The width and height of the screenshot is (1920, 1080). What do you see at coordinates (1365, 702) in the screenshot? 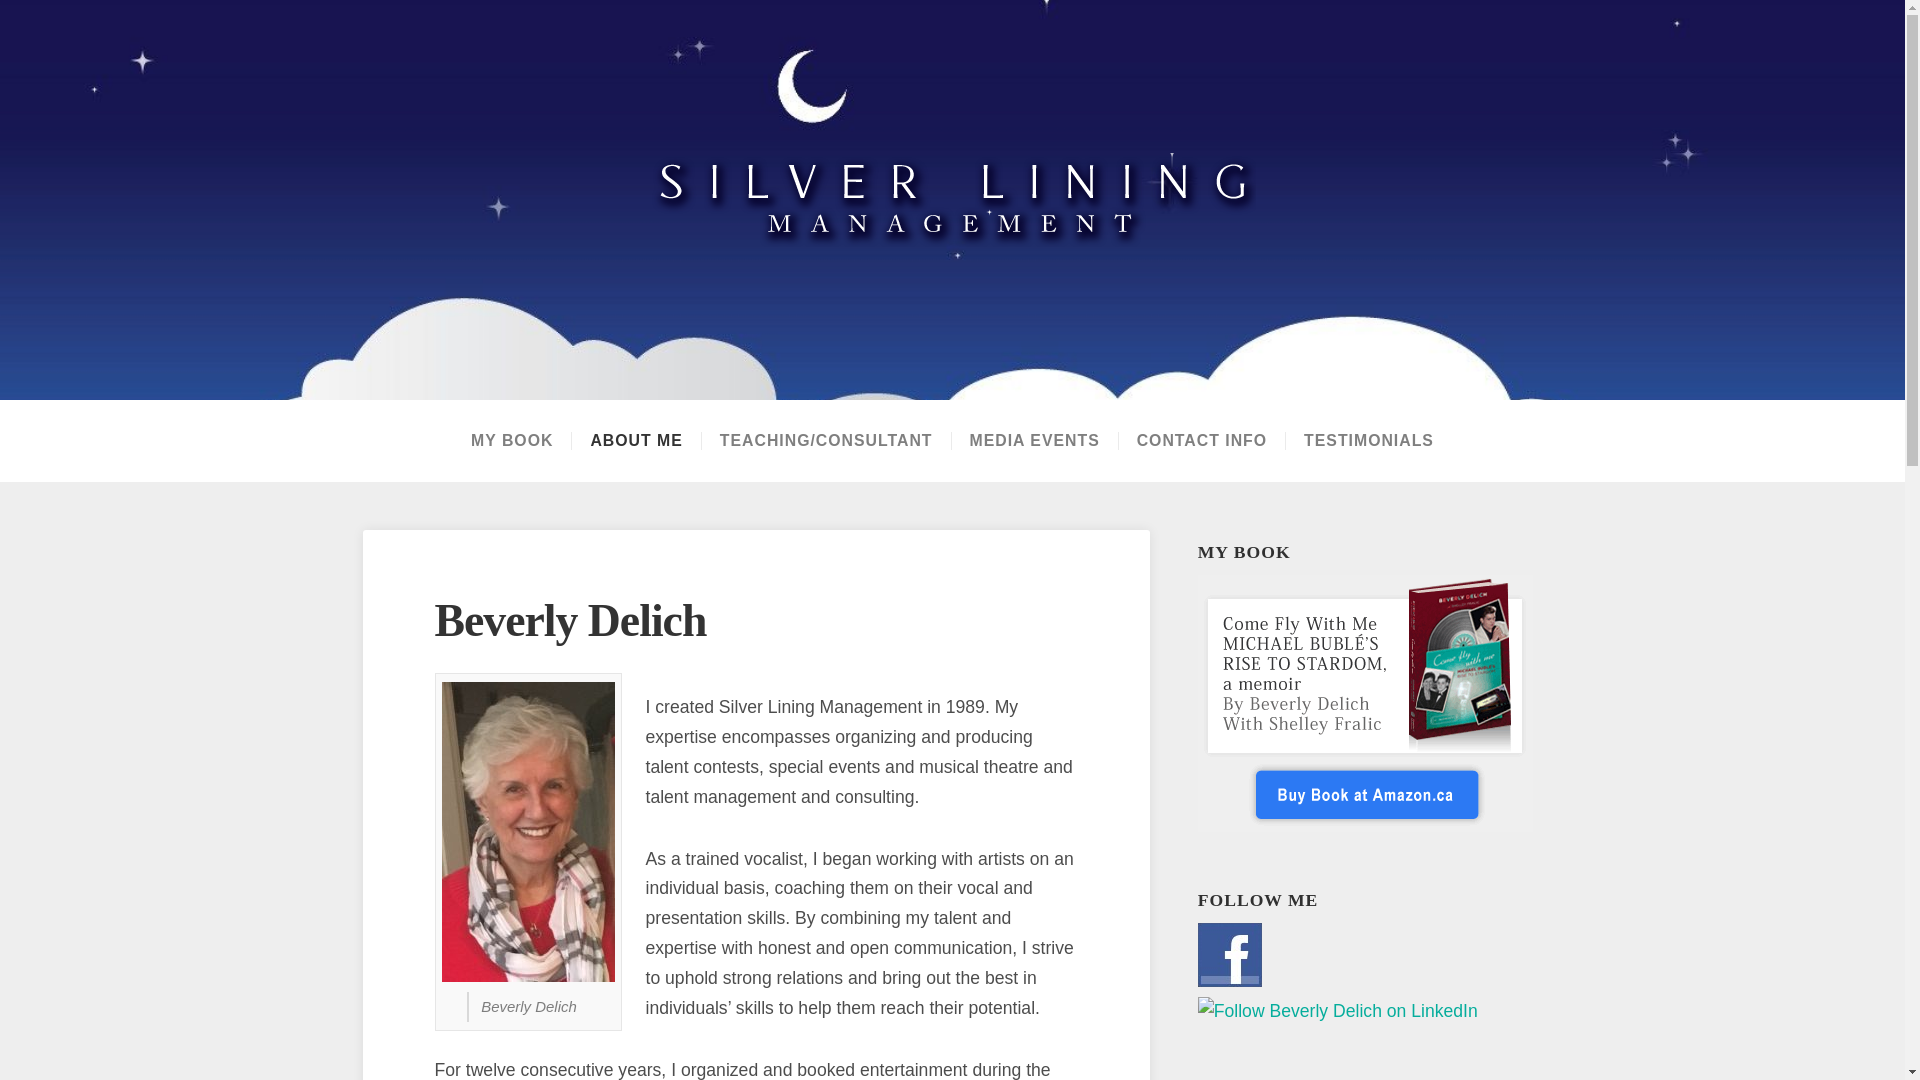
I see `Beverly Delich - Michael Bubles Rise To Stardom a memoir` at bounding box center [1365, 702].